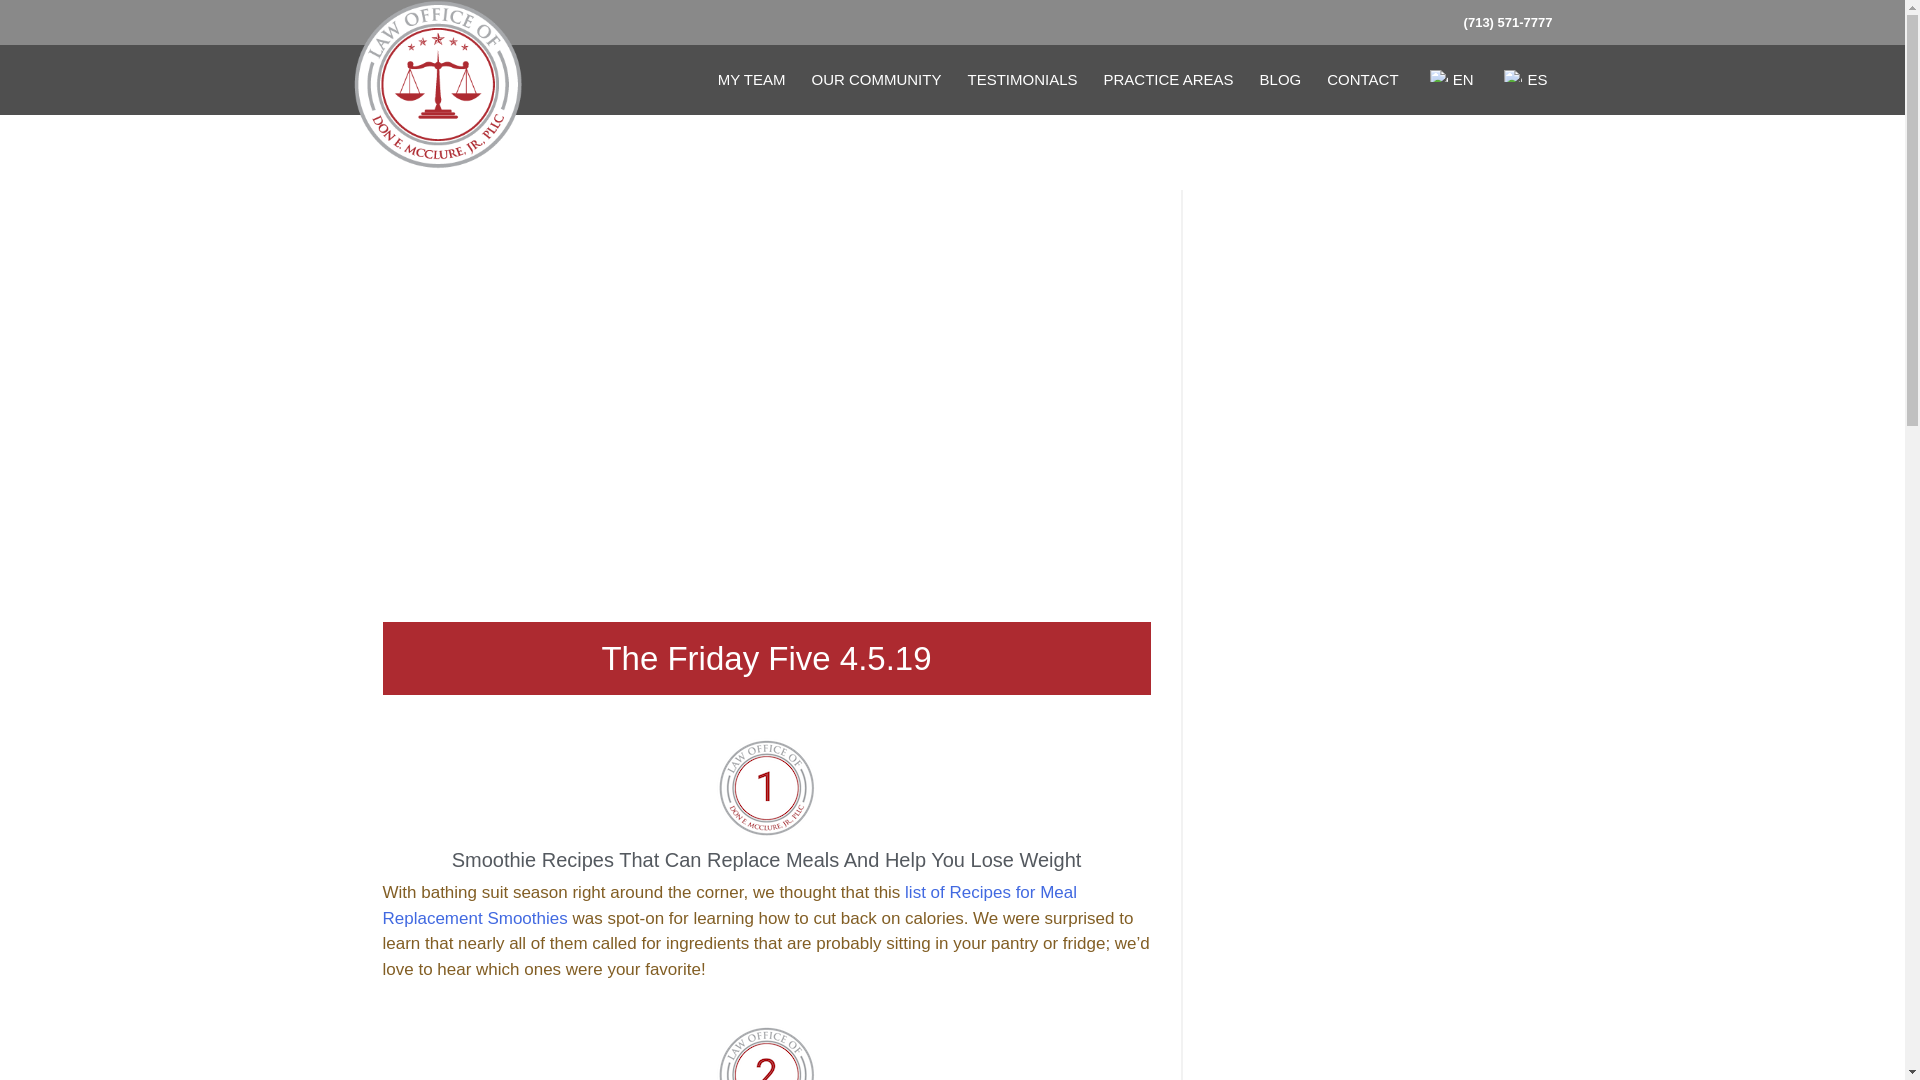  I want to click on ES, so click(1522, 80).